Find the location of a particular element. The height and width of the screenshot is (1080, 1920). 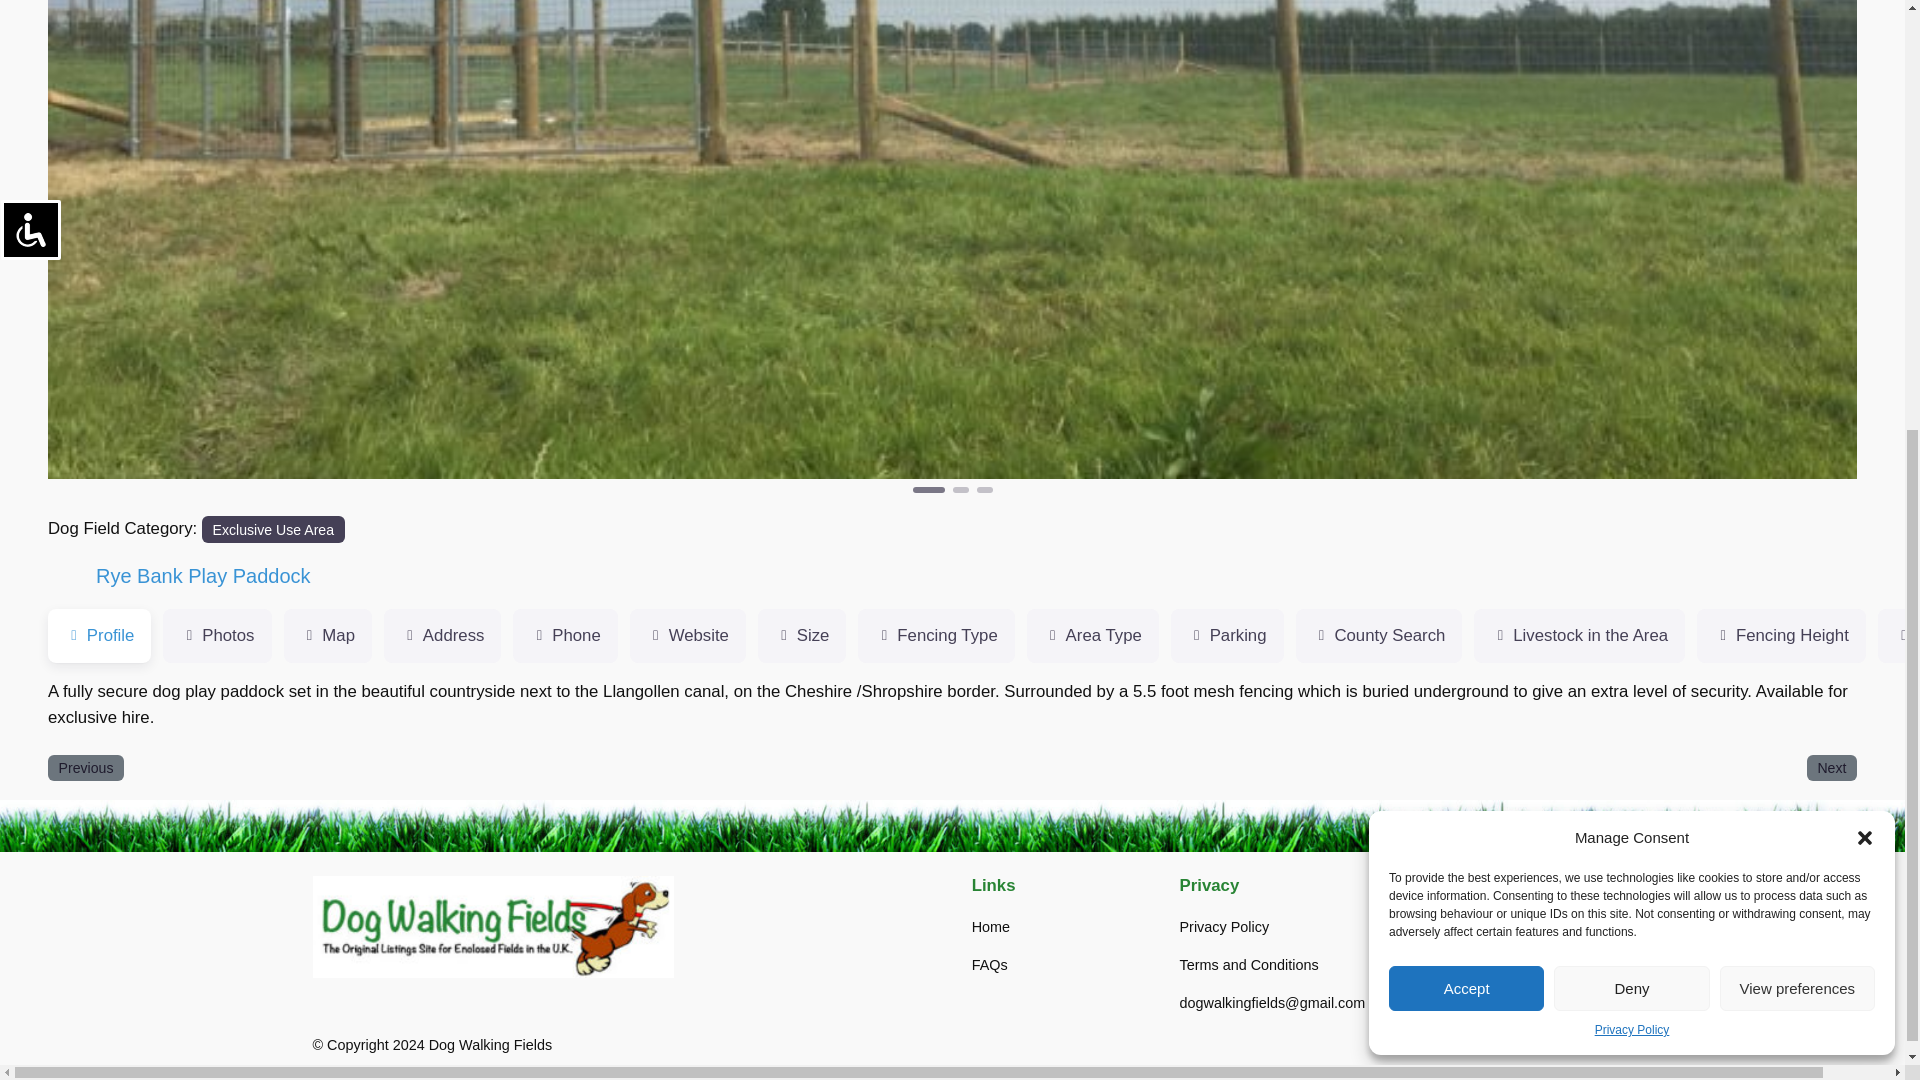

Parking is located at coordinates (1228, 636).